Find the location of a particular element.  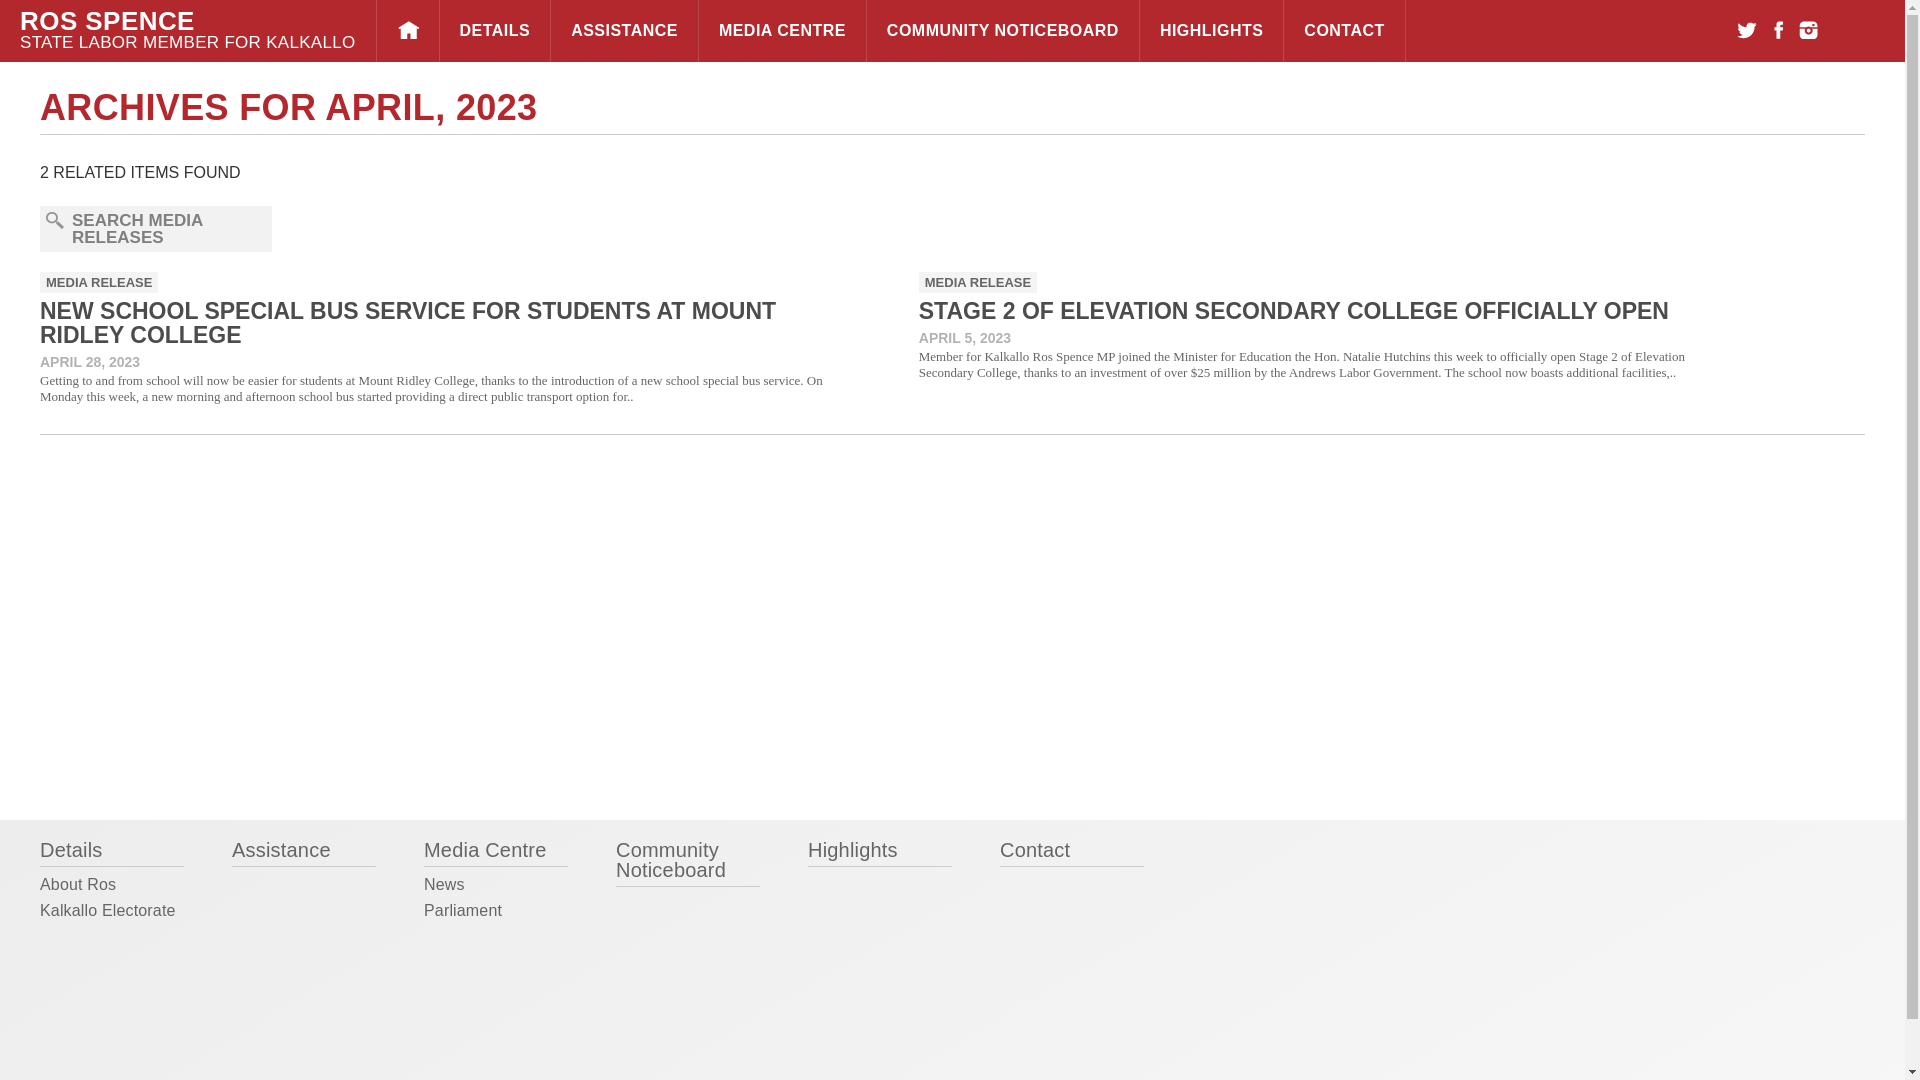

MEDIA CENTRE is located at coordinates (782, 30).